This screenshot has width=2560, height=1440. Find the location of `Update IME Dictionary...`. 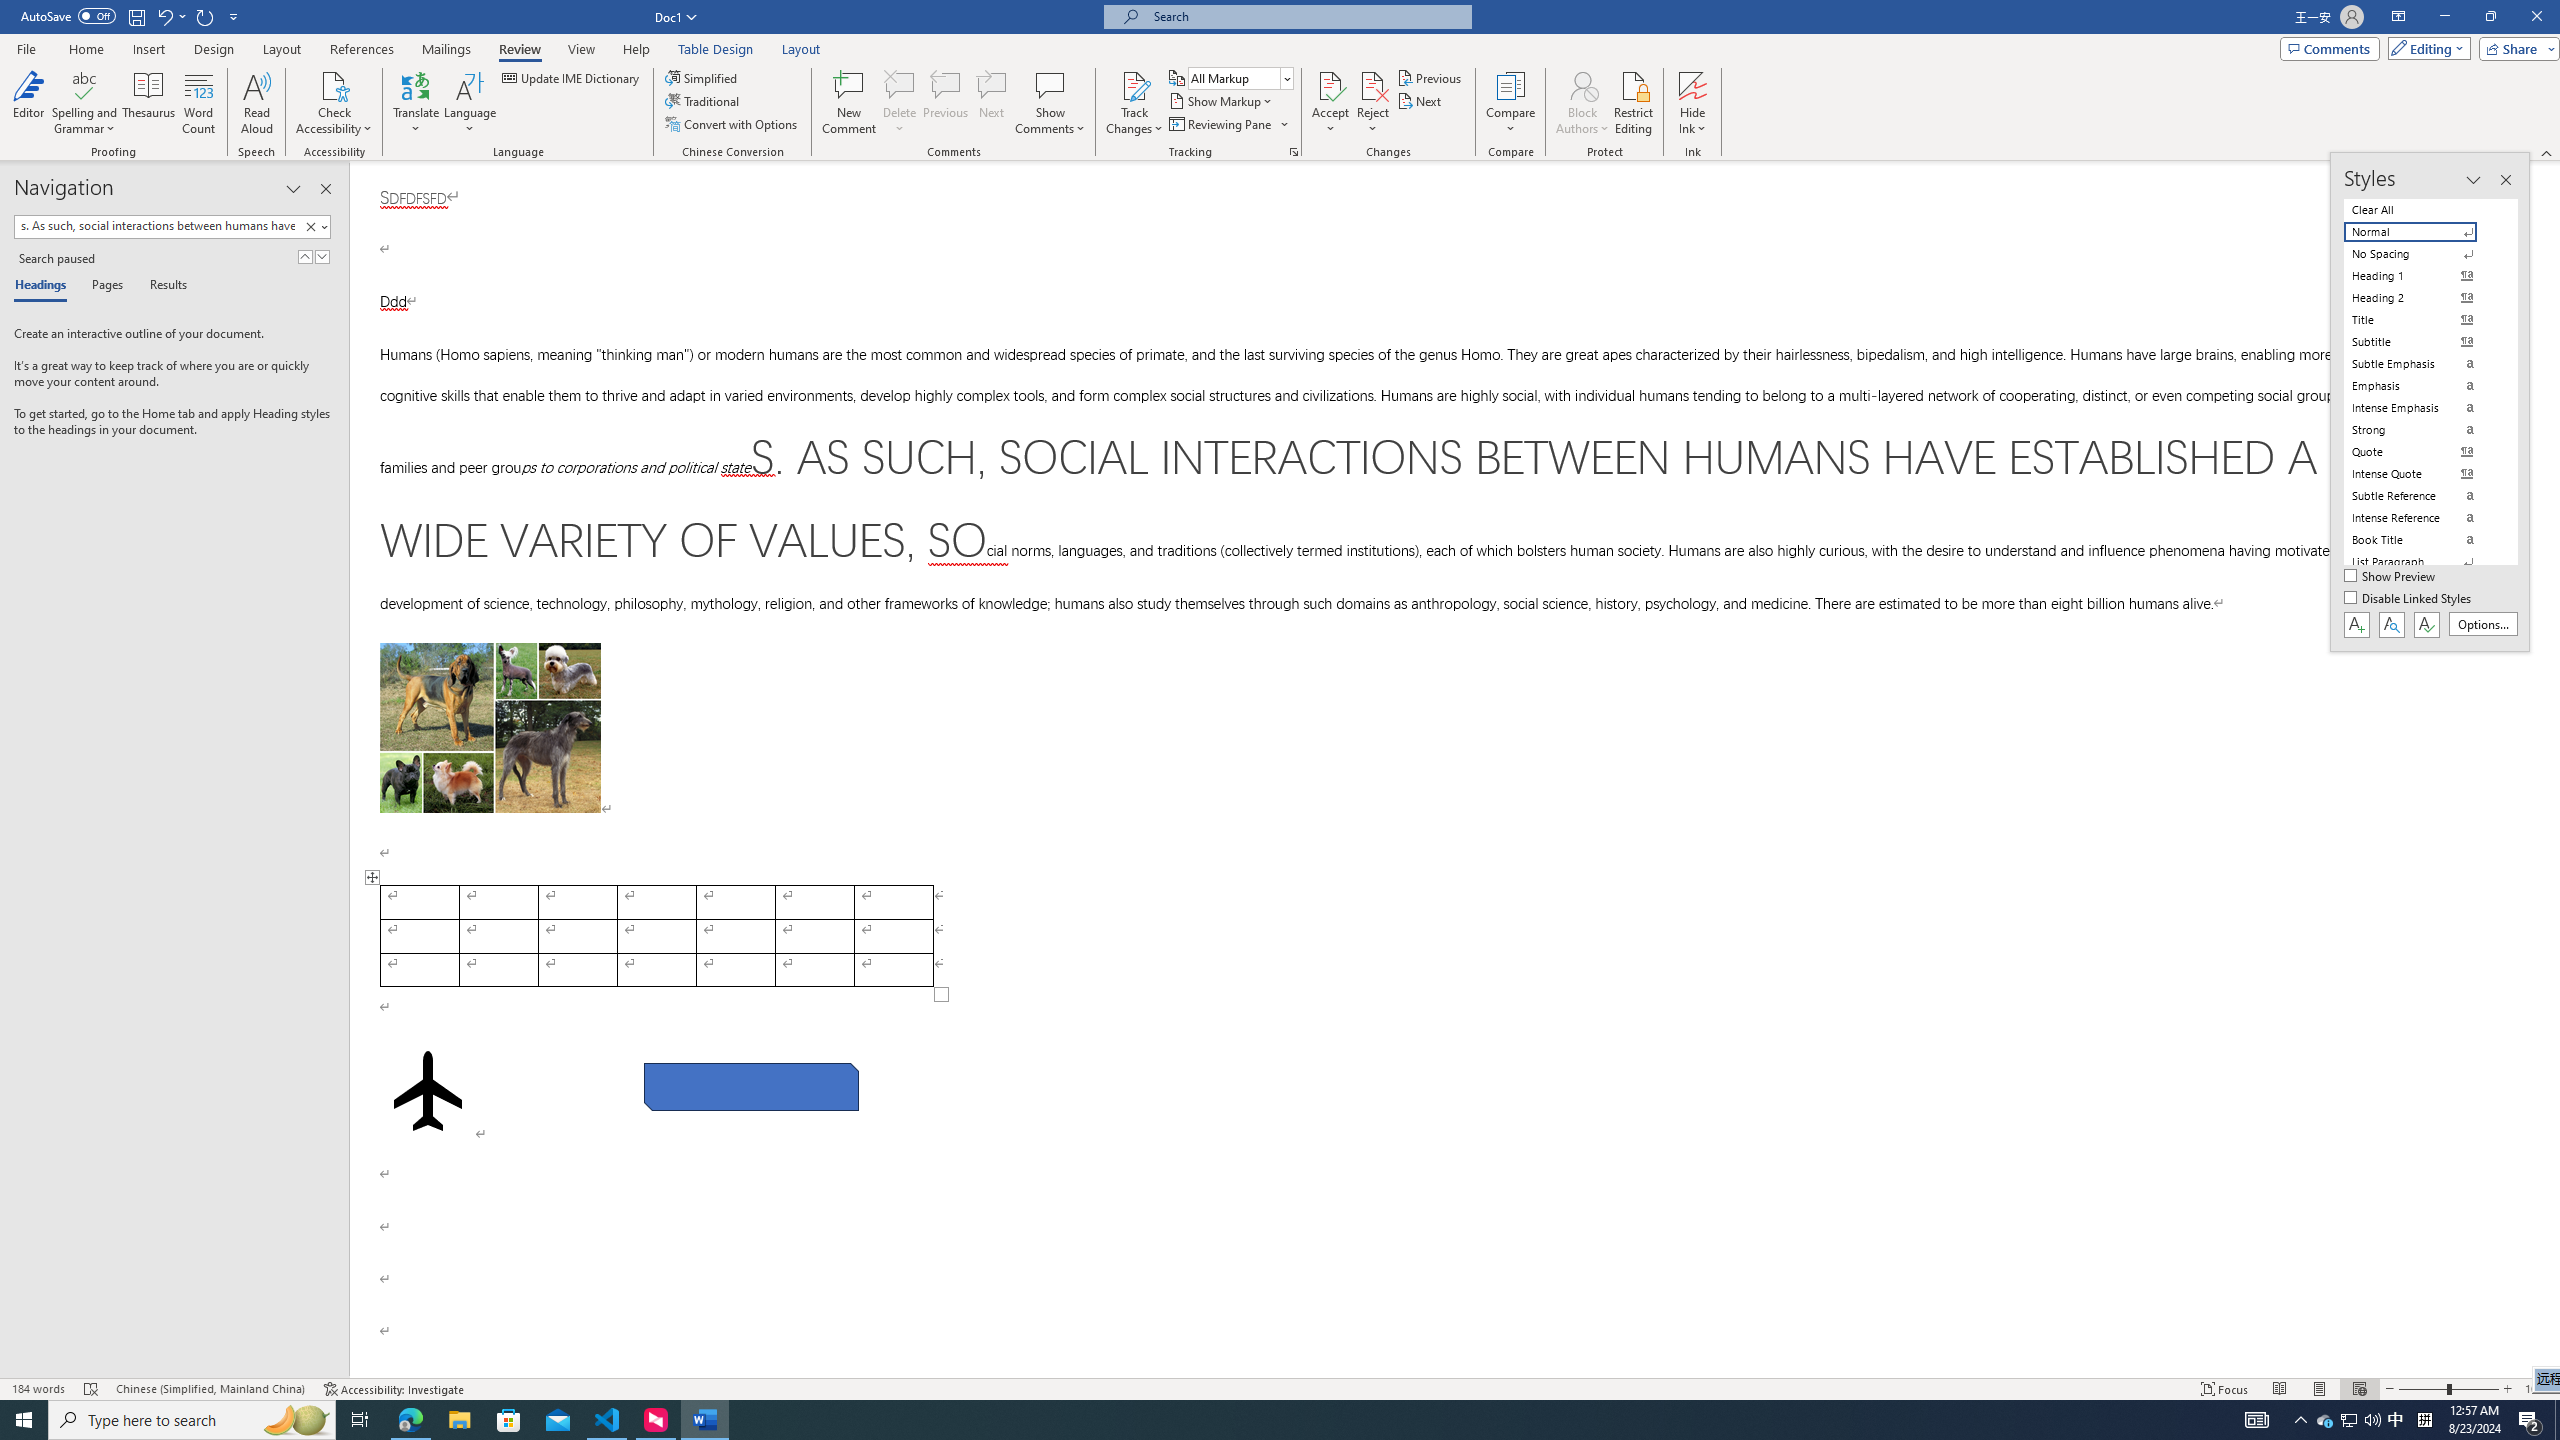

Update IME Dictionary... is located at coordinates (572, 78).